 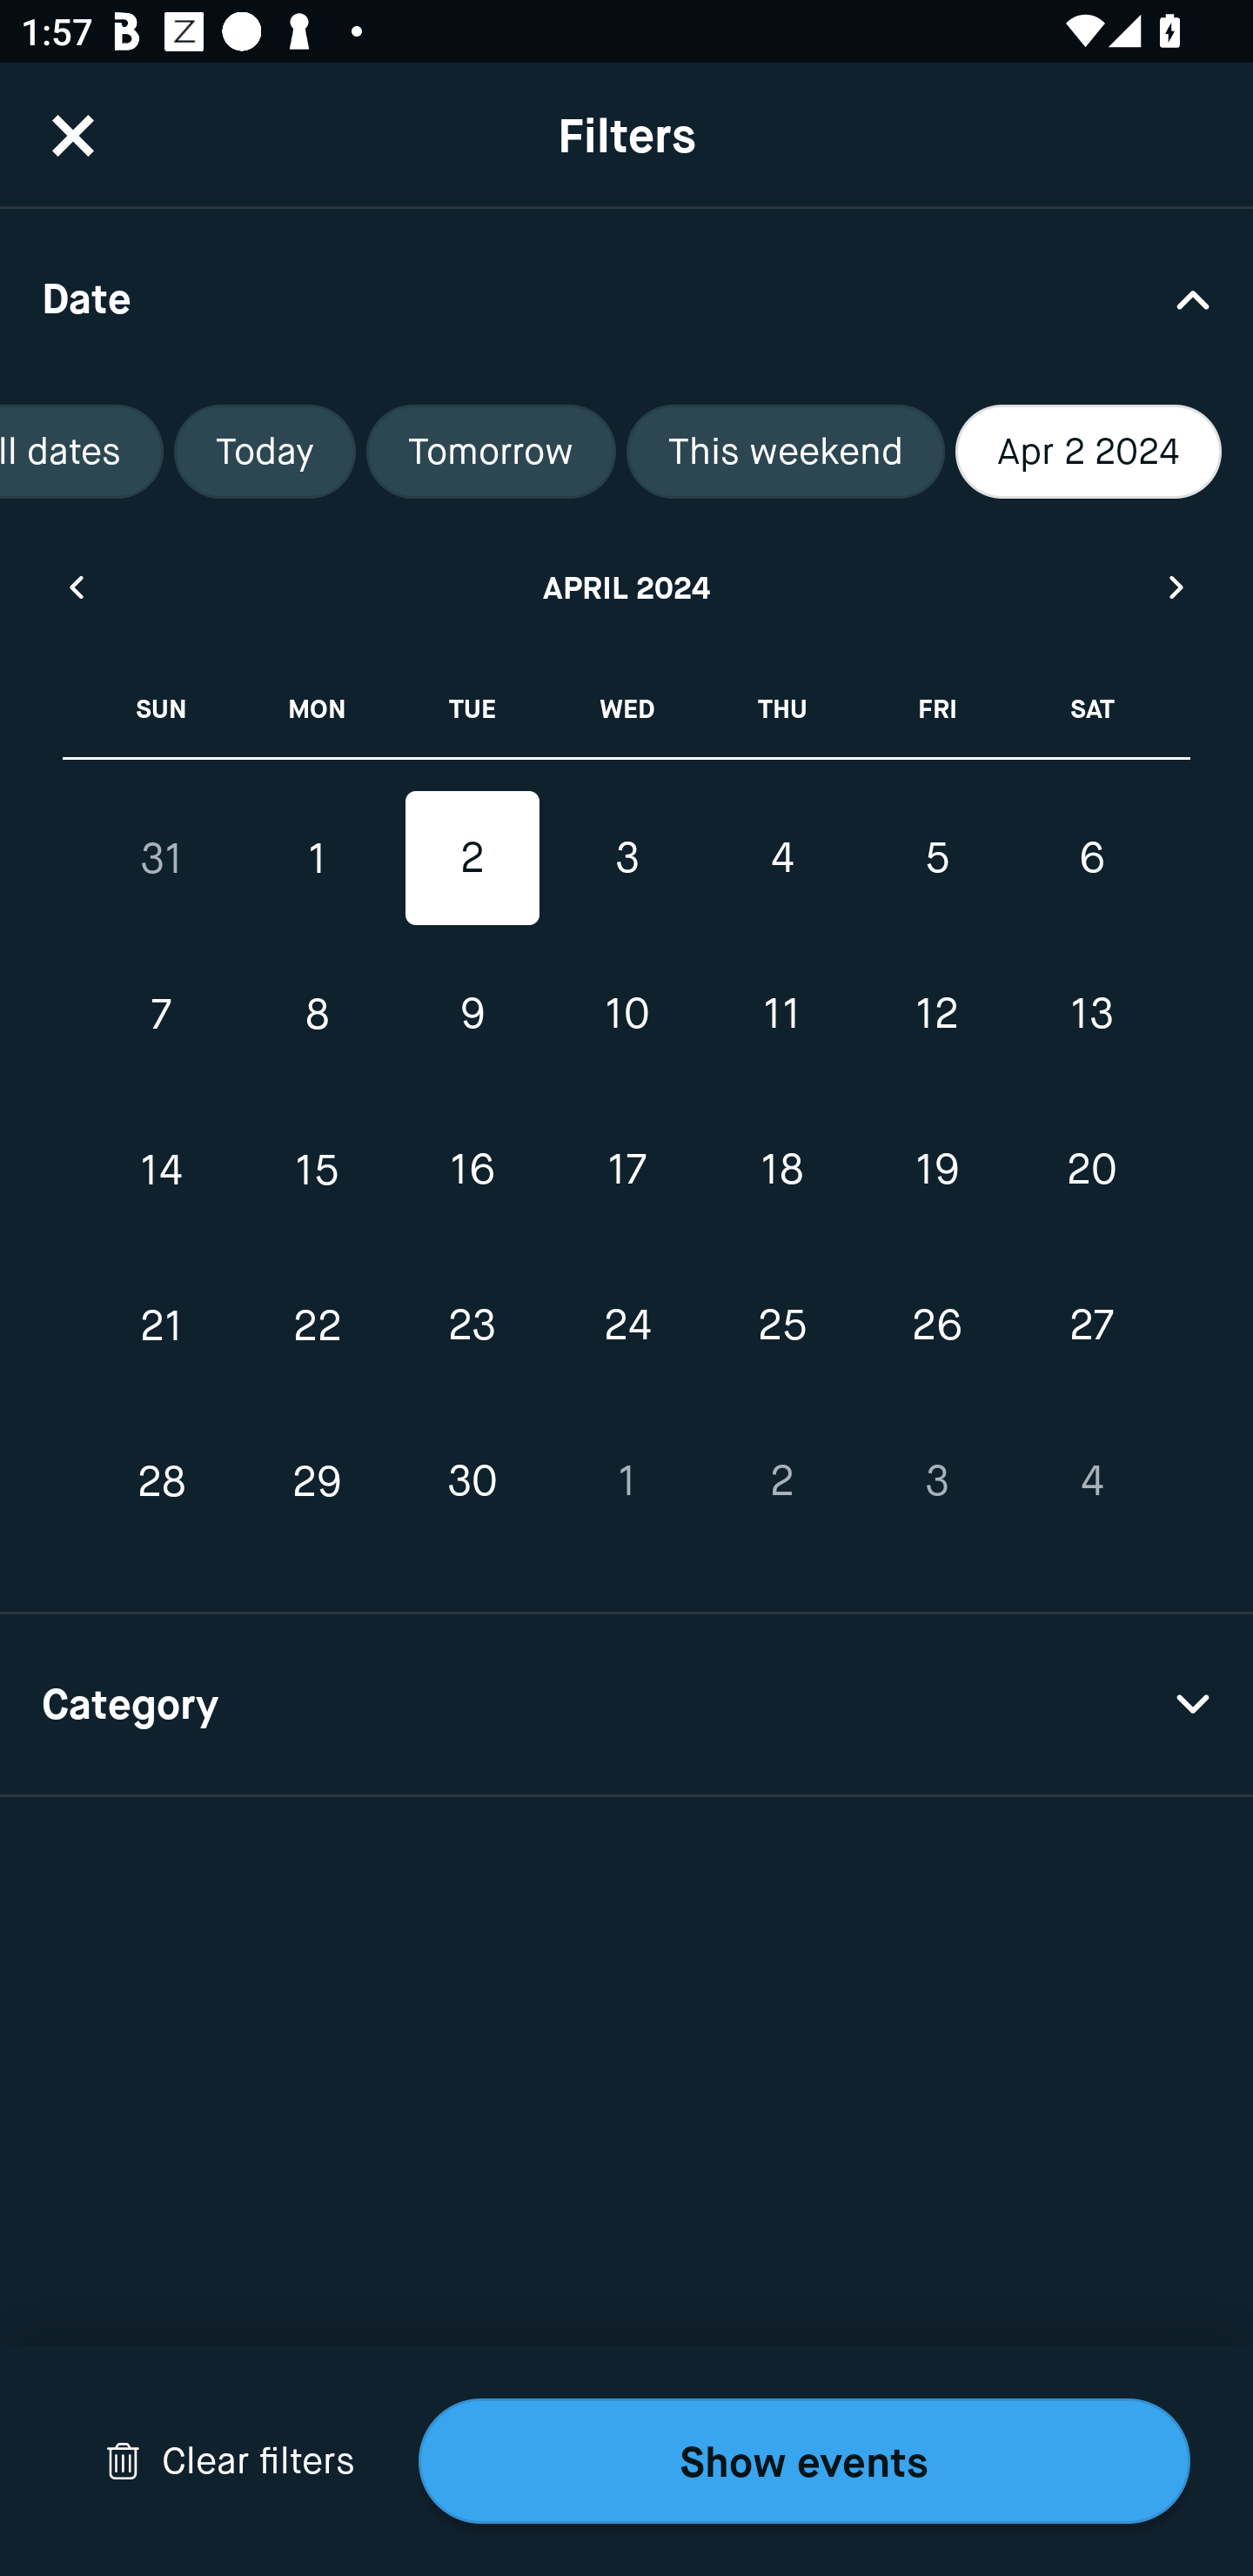 I want to click on Apr 2 2024, so click(x=1088, y=452).